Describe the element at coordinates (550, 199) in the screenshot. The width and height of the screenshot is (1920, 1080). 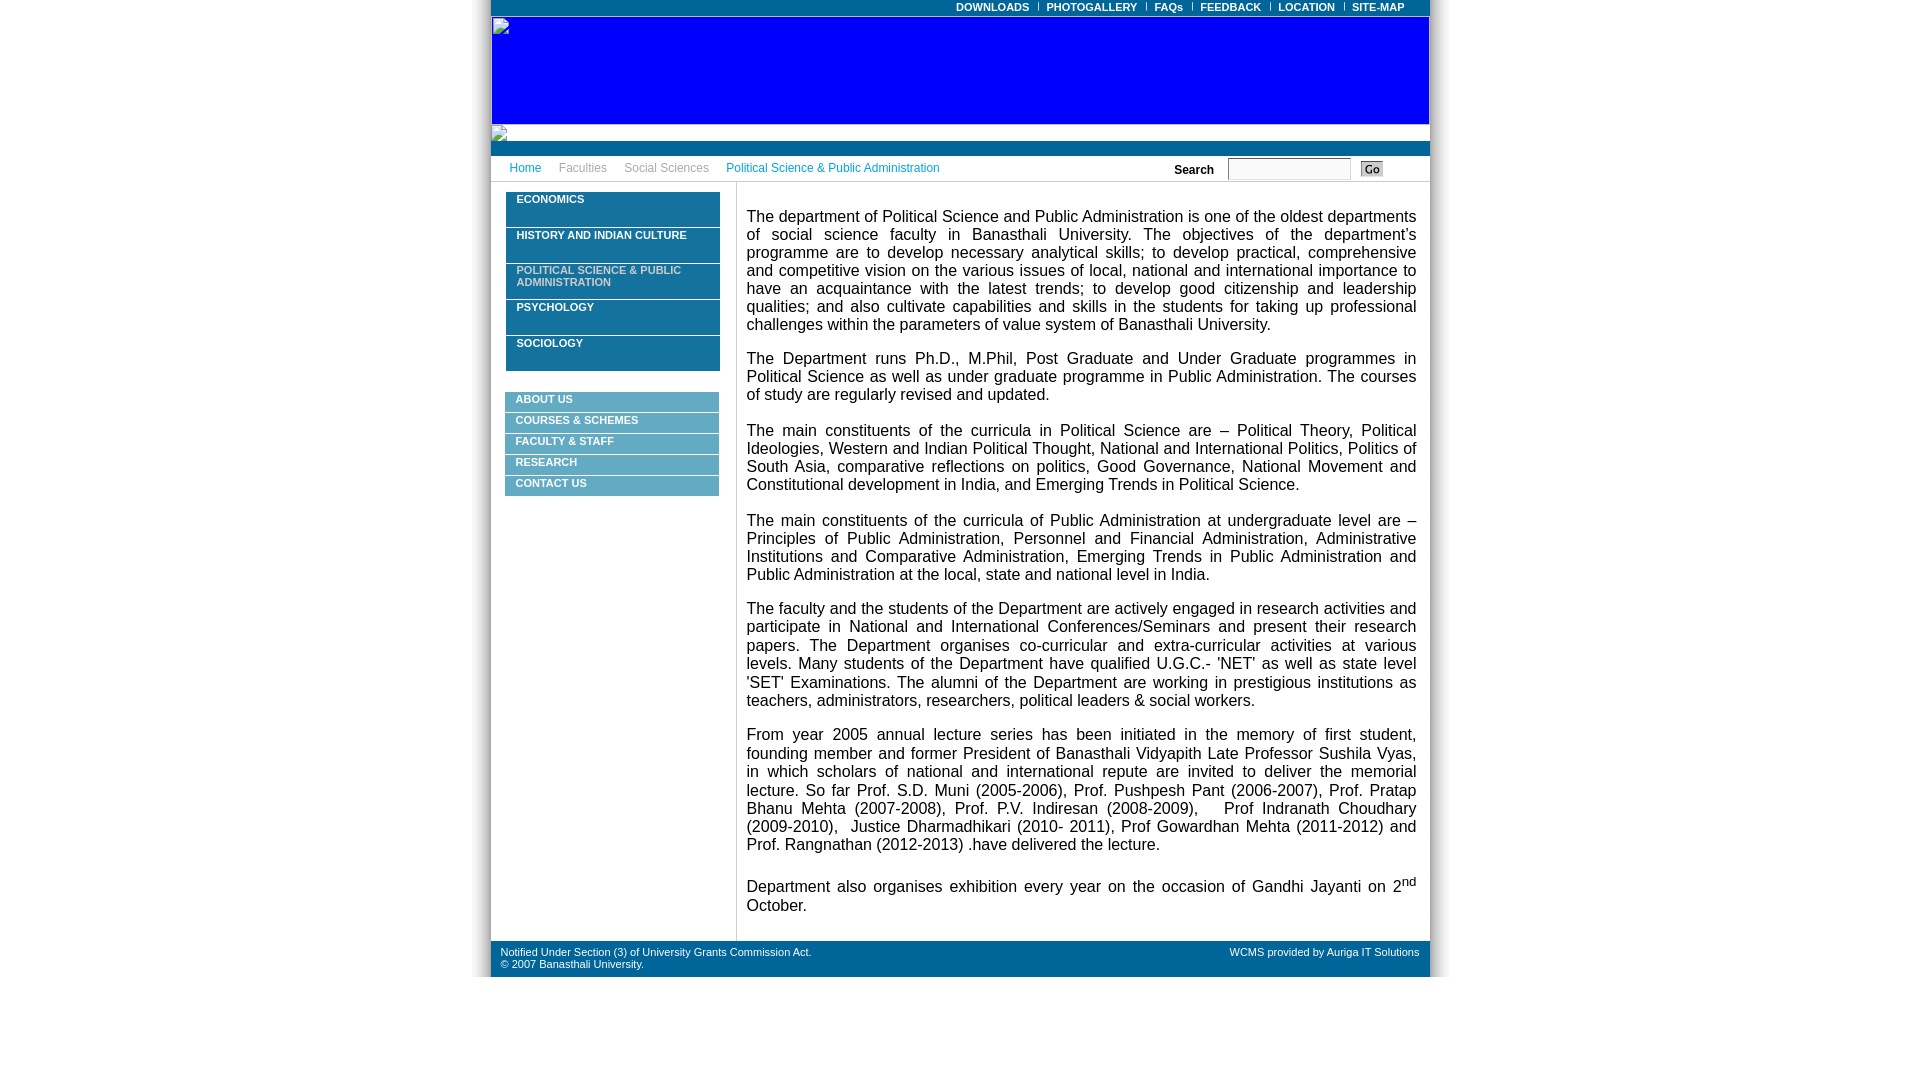
I see `ECONOMICS` at that location.